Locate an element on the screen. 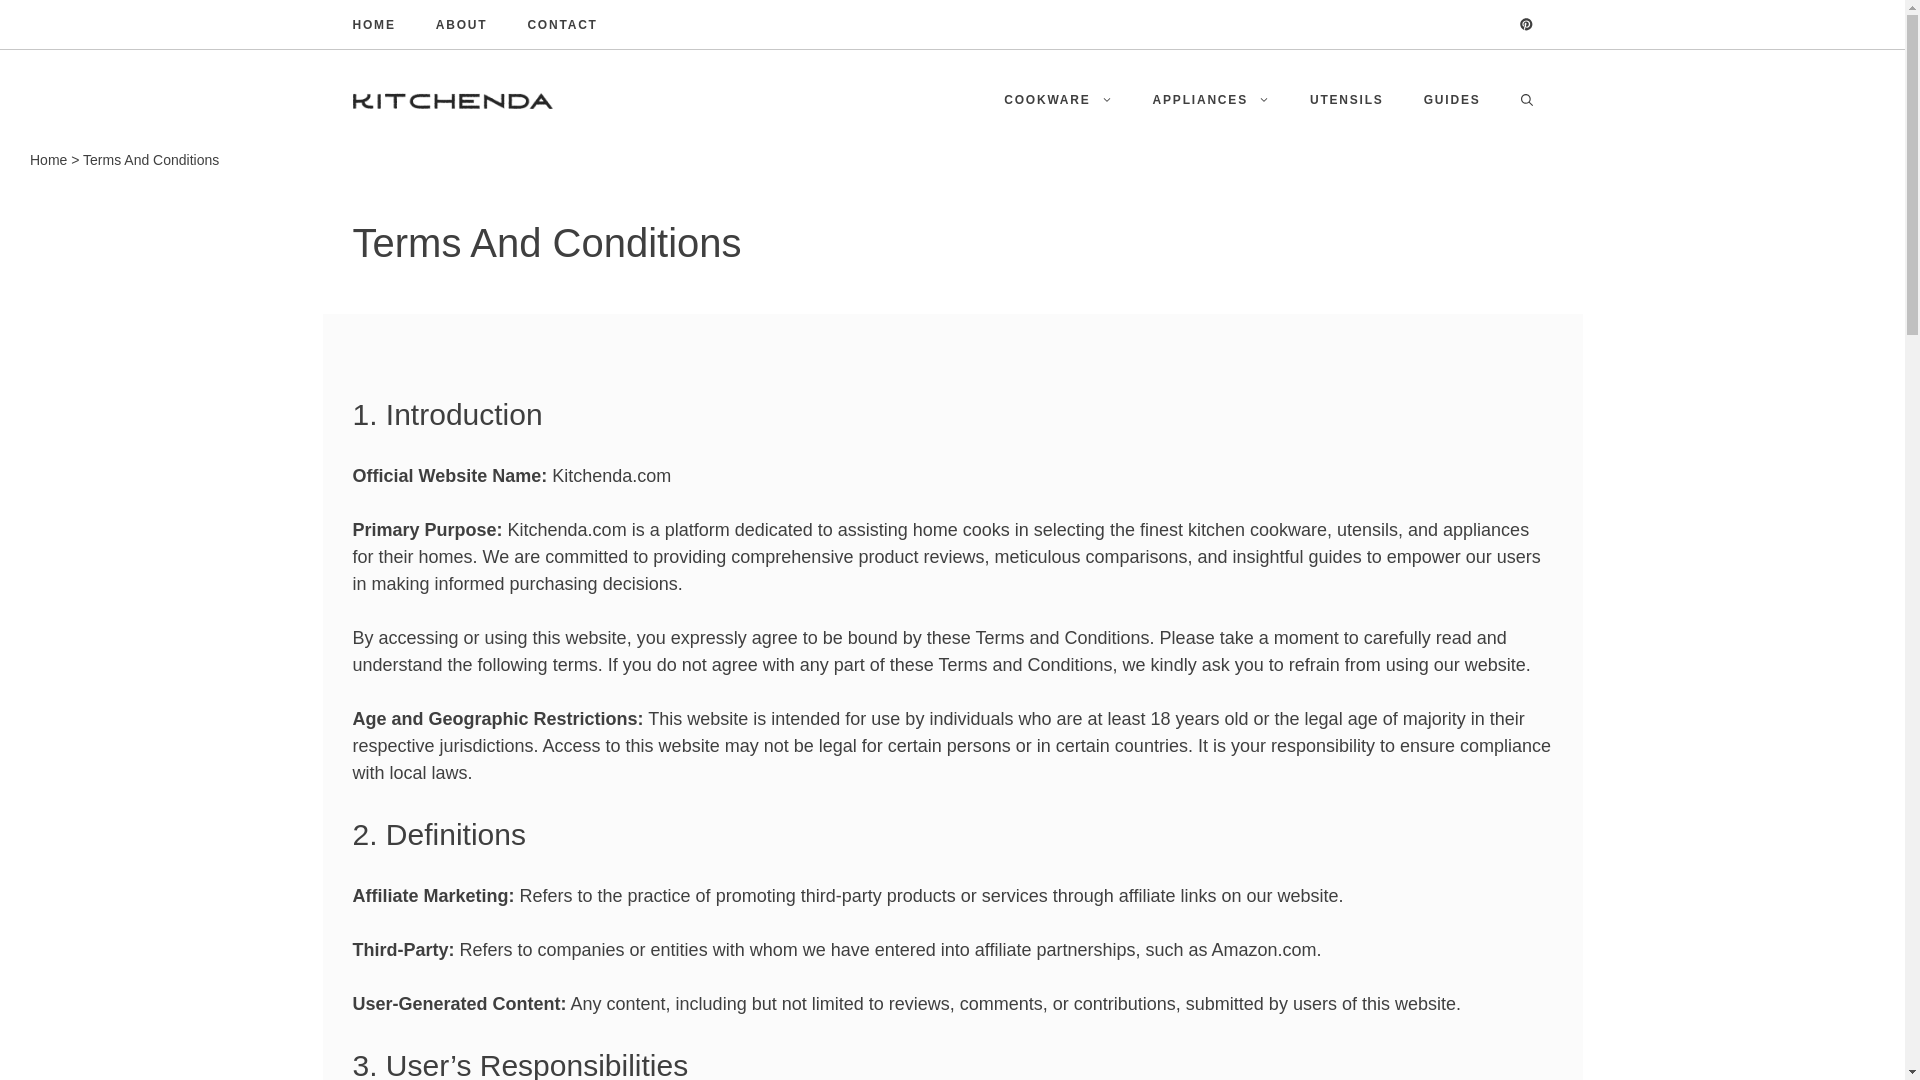 This screenshot has width=1920, height=1080. UTENSILS is located at coordinates (1346, 100).